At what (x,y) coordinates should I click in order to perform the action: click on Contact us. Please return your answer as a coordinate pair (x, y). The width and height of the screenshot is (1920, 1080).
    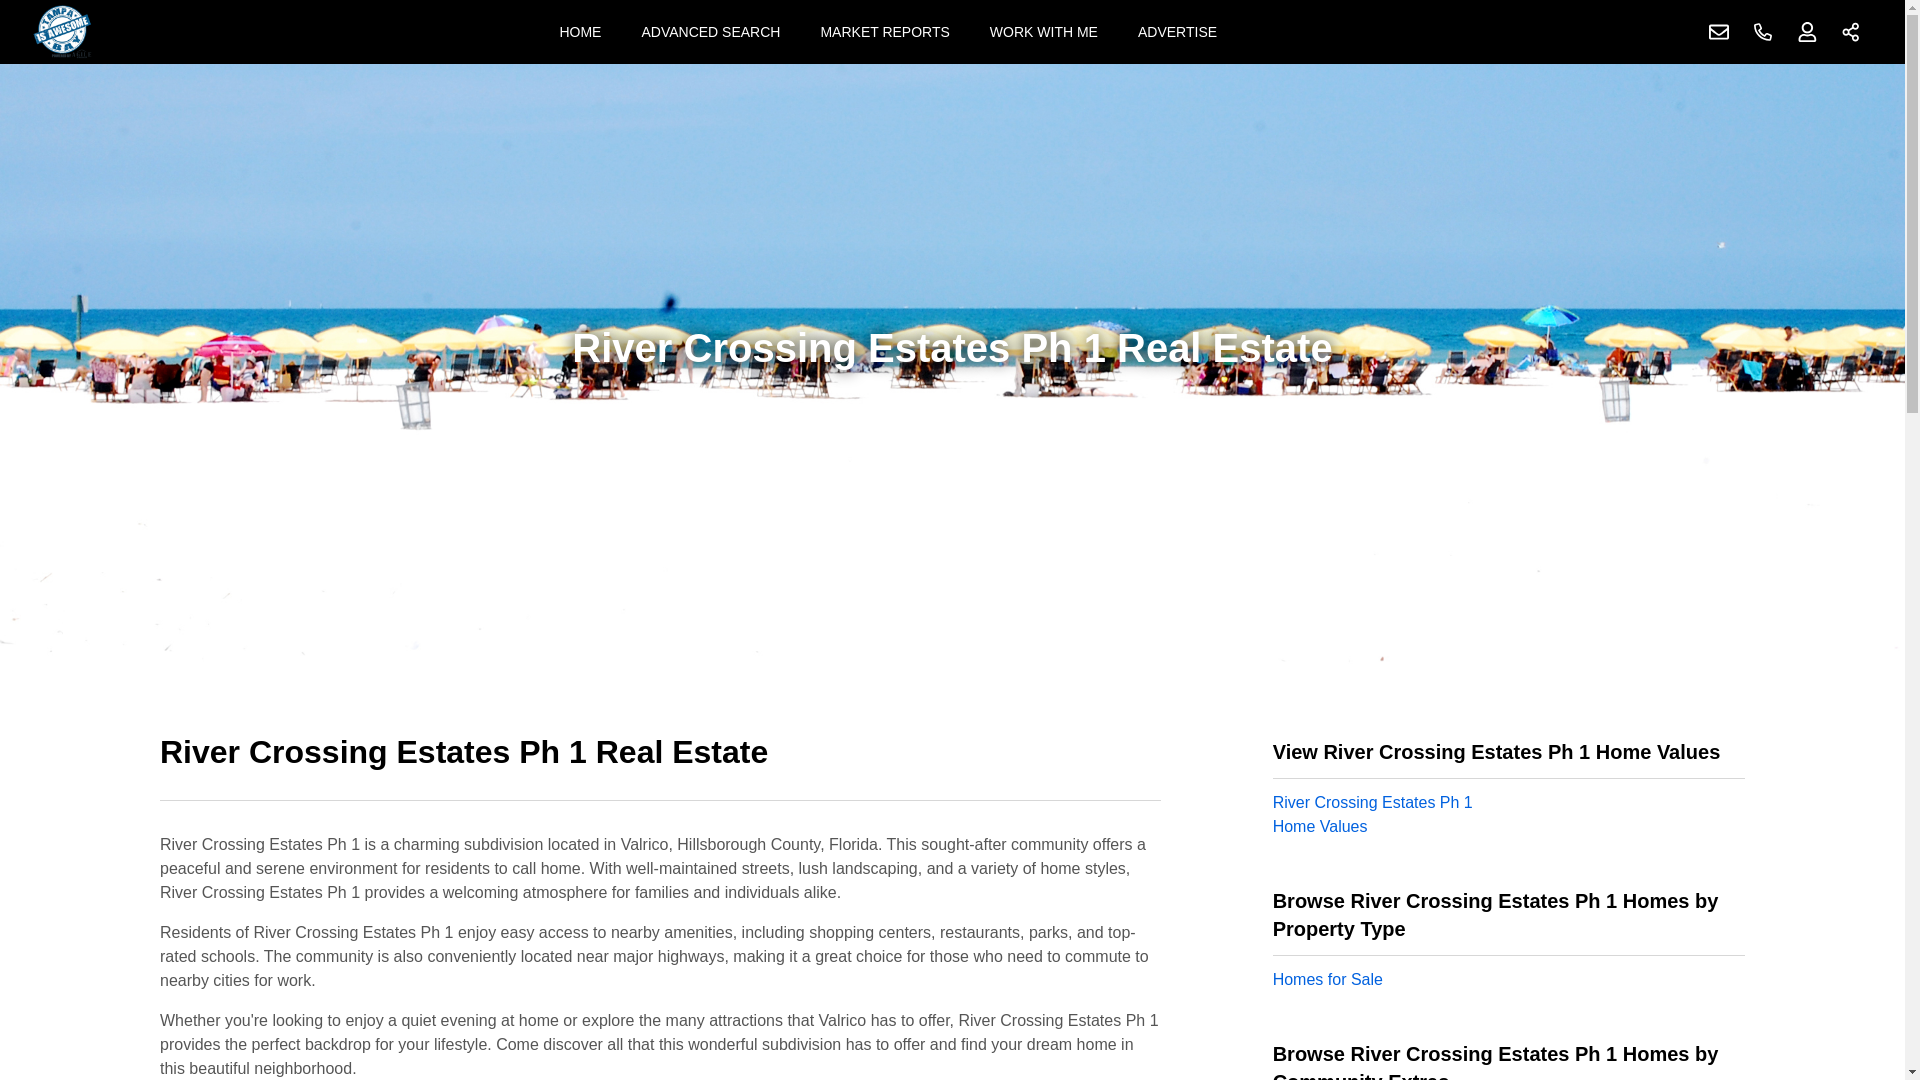
    Looking at the image, I should click on (1719, 32).